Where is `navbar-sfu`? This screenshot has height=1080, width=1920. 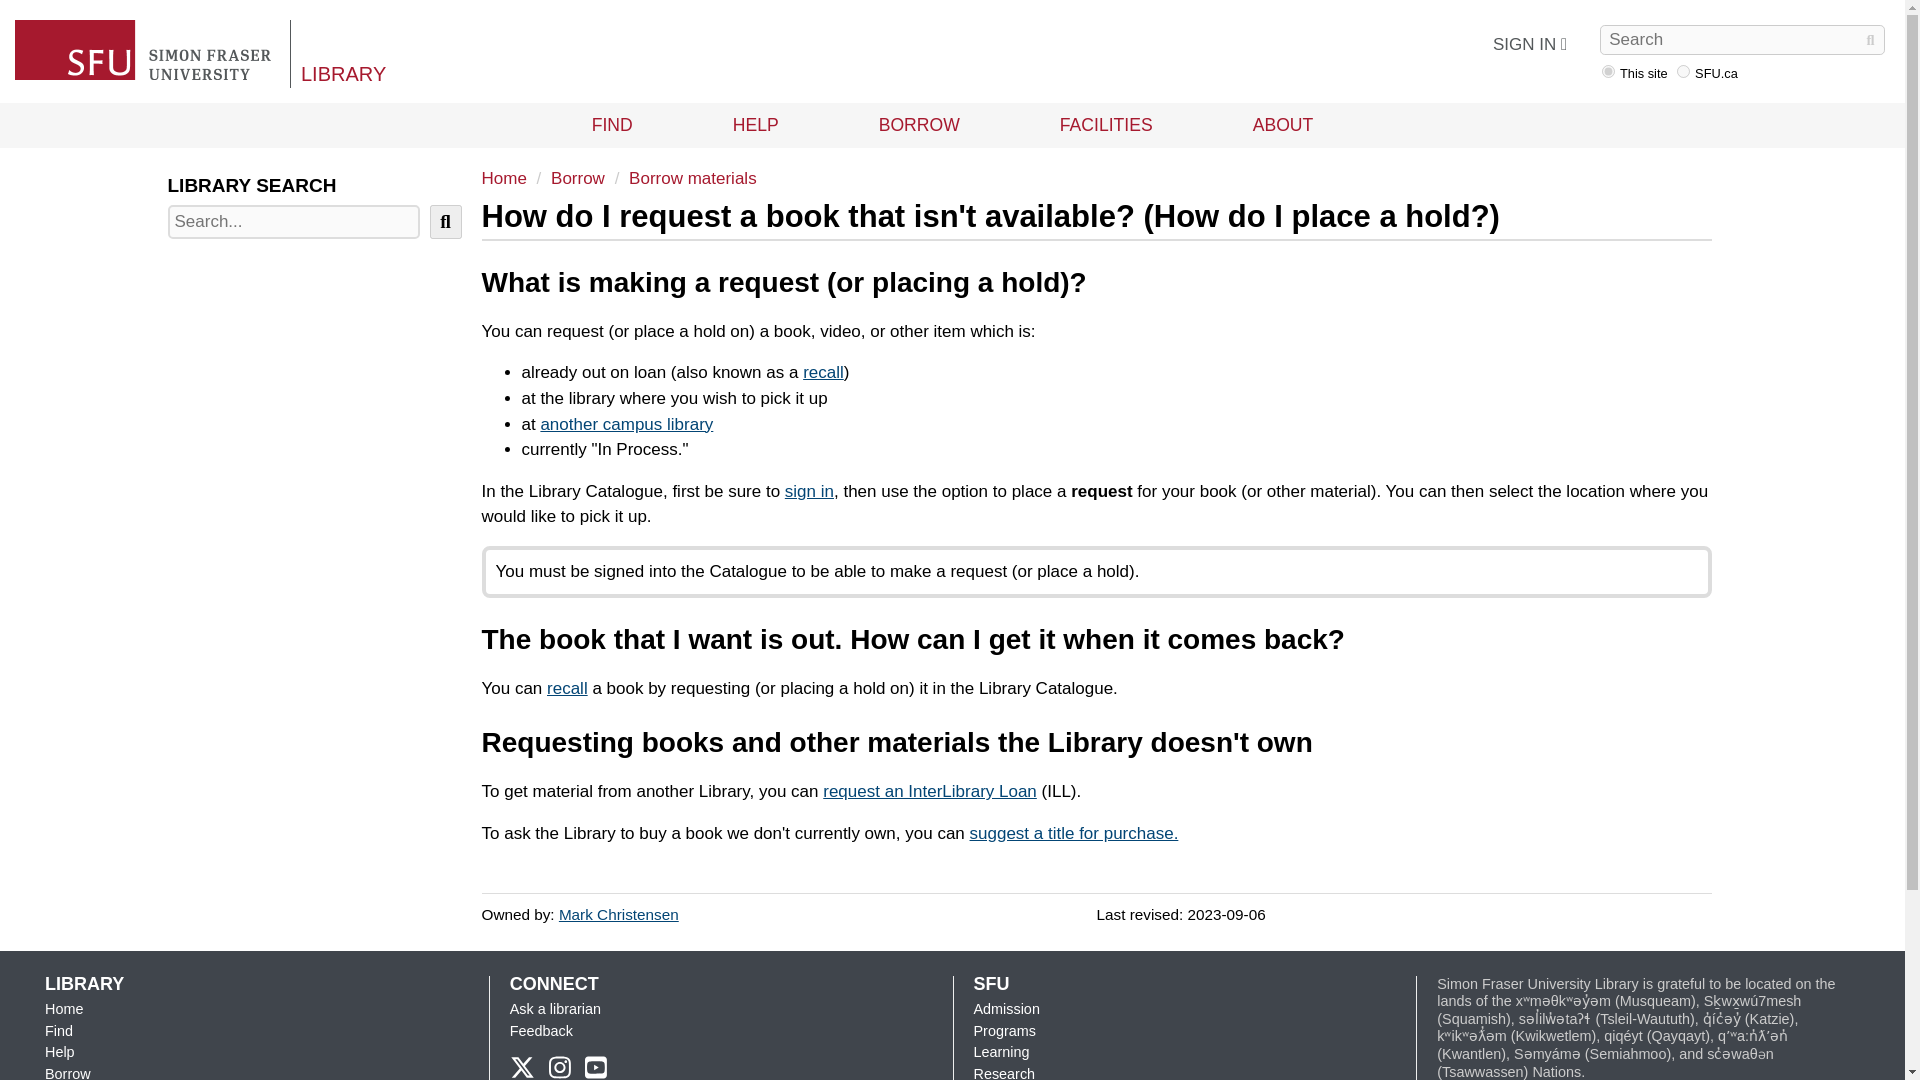 navbar-sfu is located at coordinates (1682, 70).